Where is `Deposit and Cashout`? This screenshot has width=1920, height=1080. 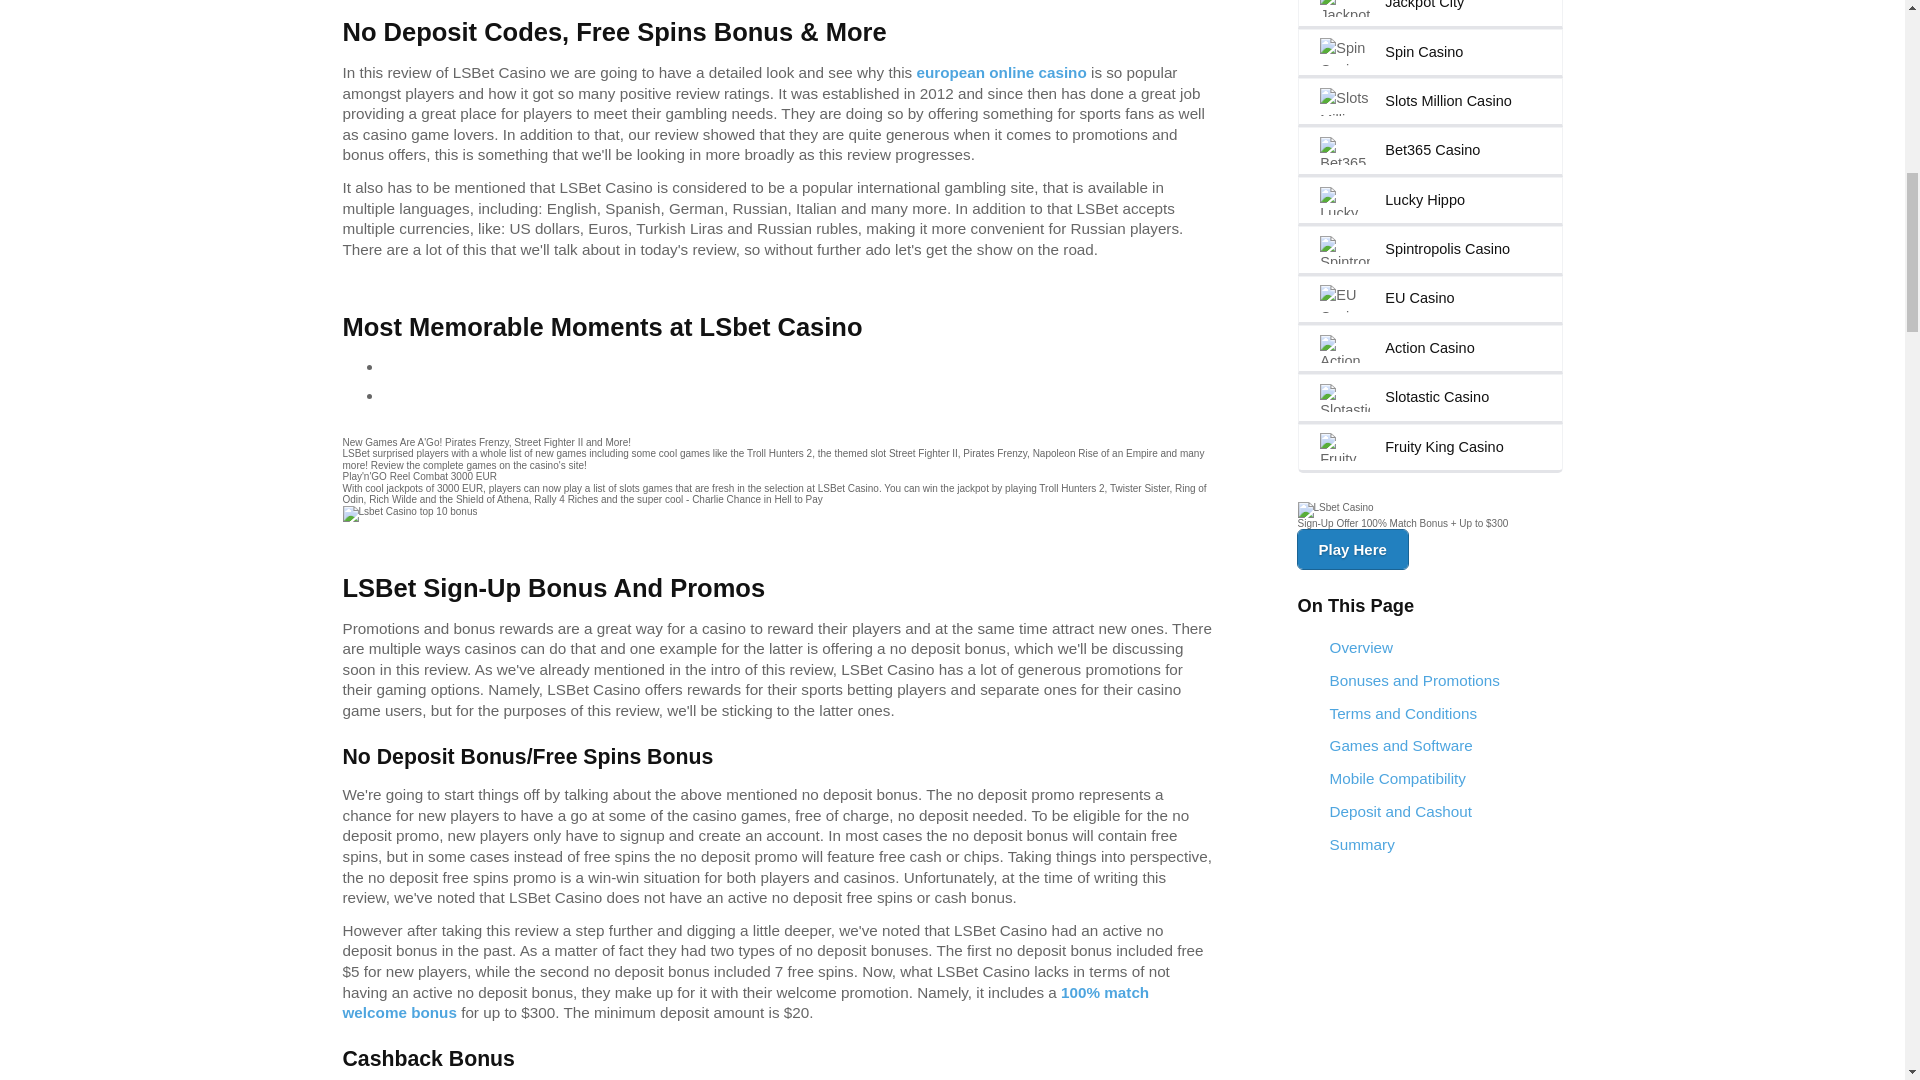 Deposit and Cashout is located at coordinates (1430, 812).